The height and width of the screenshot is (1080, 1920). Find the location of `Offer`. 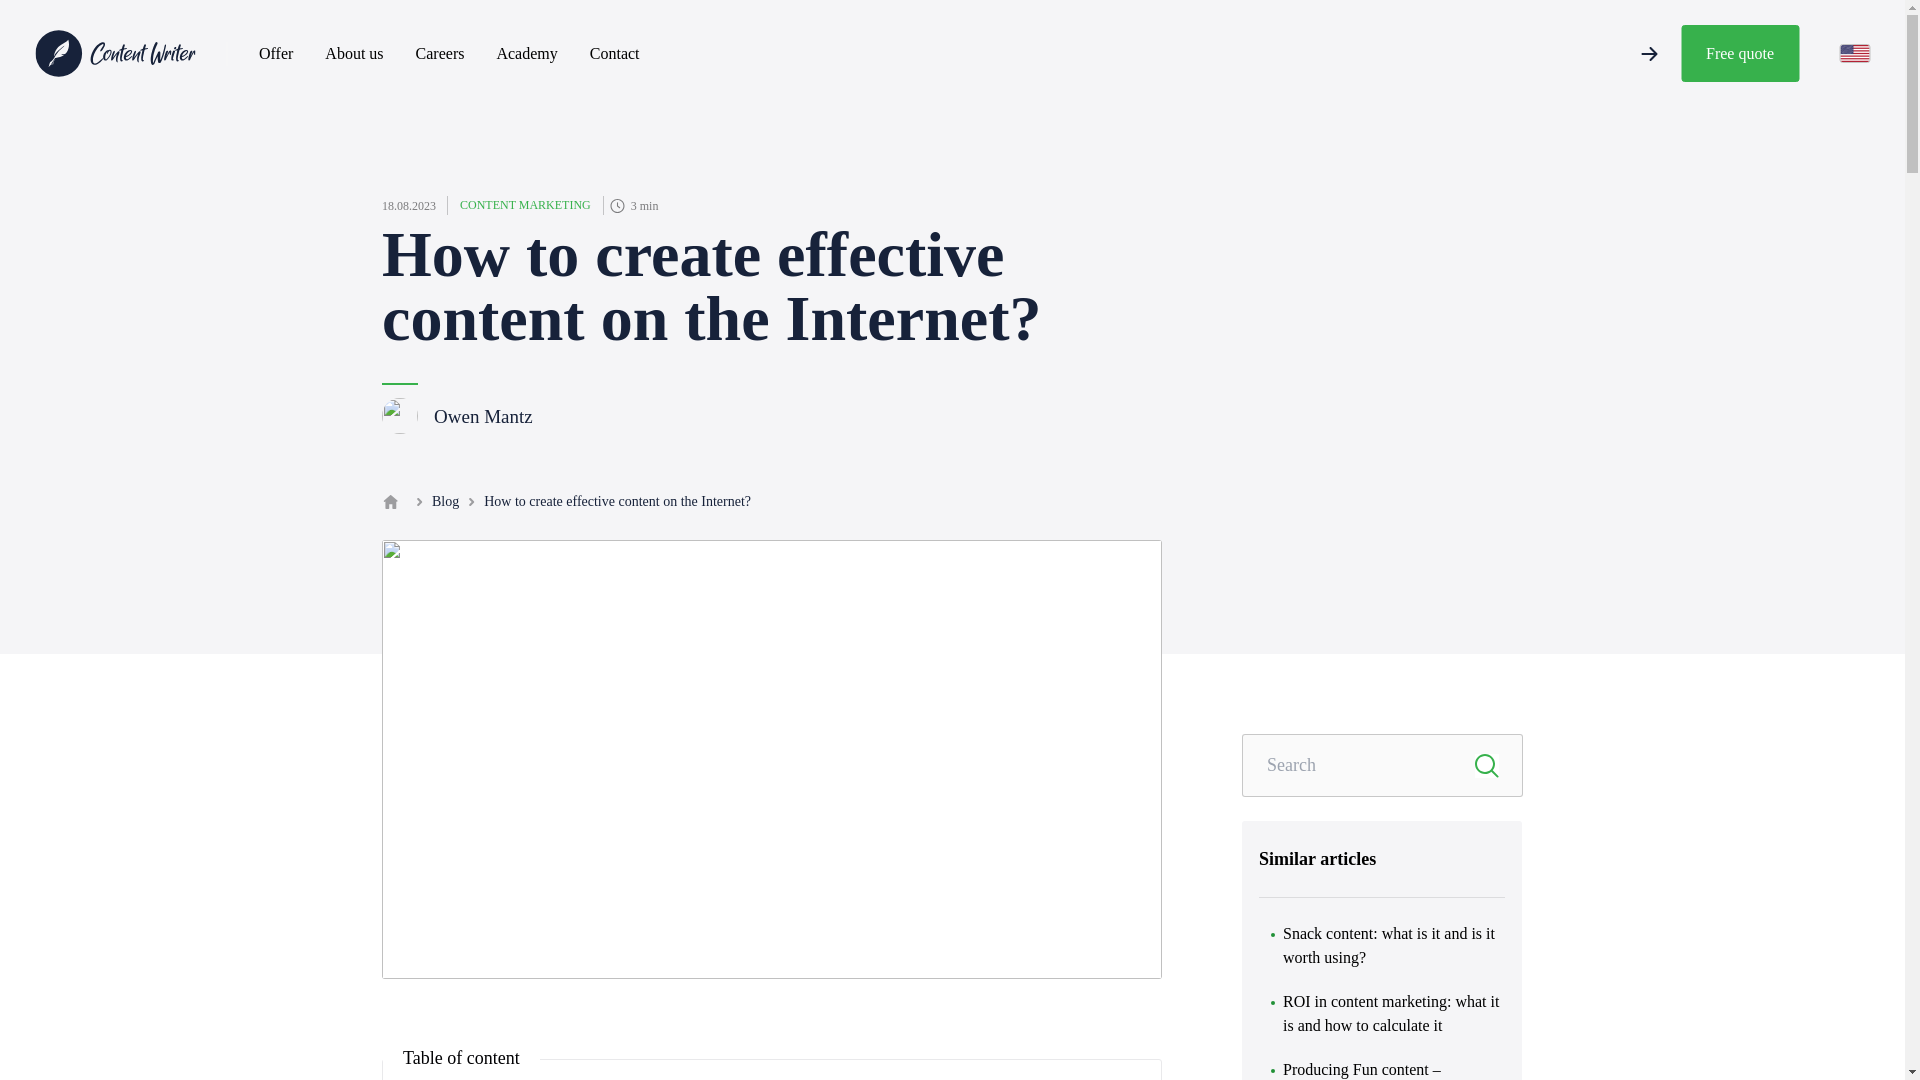

Offer is located at coordinates (276, 53).